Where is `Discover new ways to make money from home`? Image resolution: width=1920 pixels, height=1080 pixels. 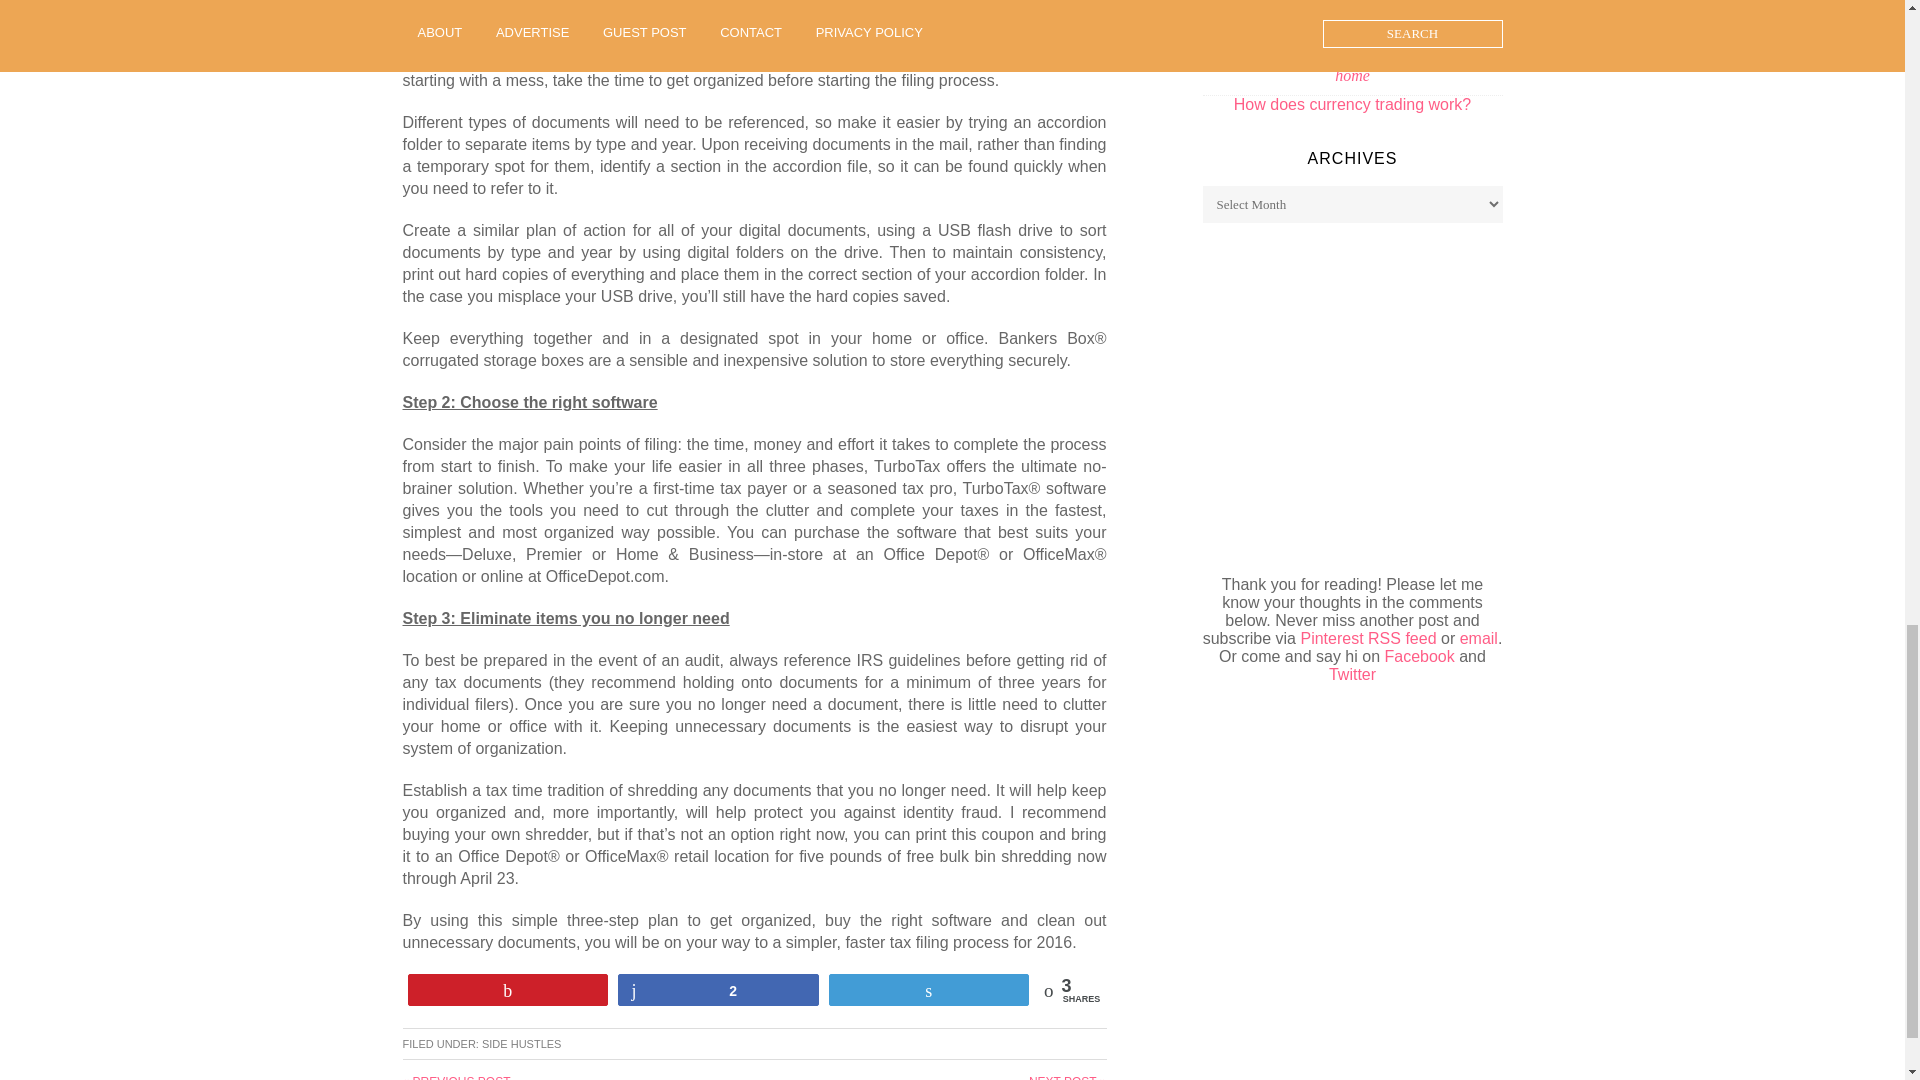 Discover new ways to make money from home is located at coordinates (1352, 66).